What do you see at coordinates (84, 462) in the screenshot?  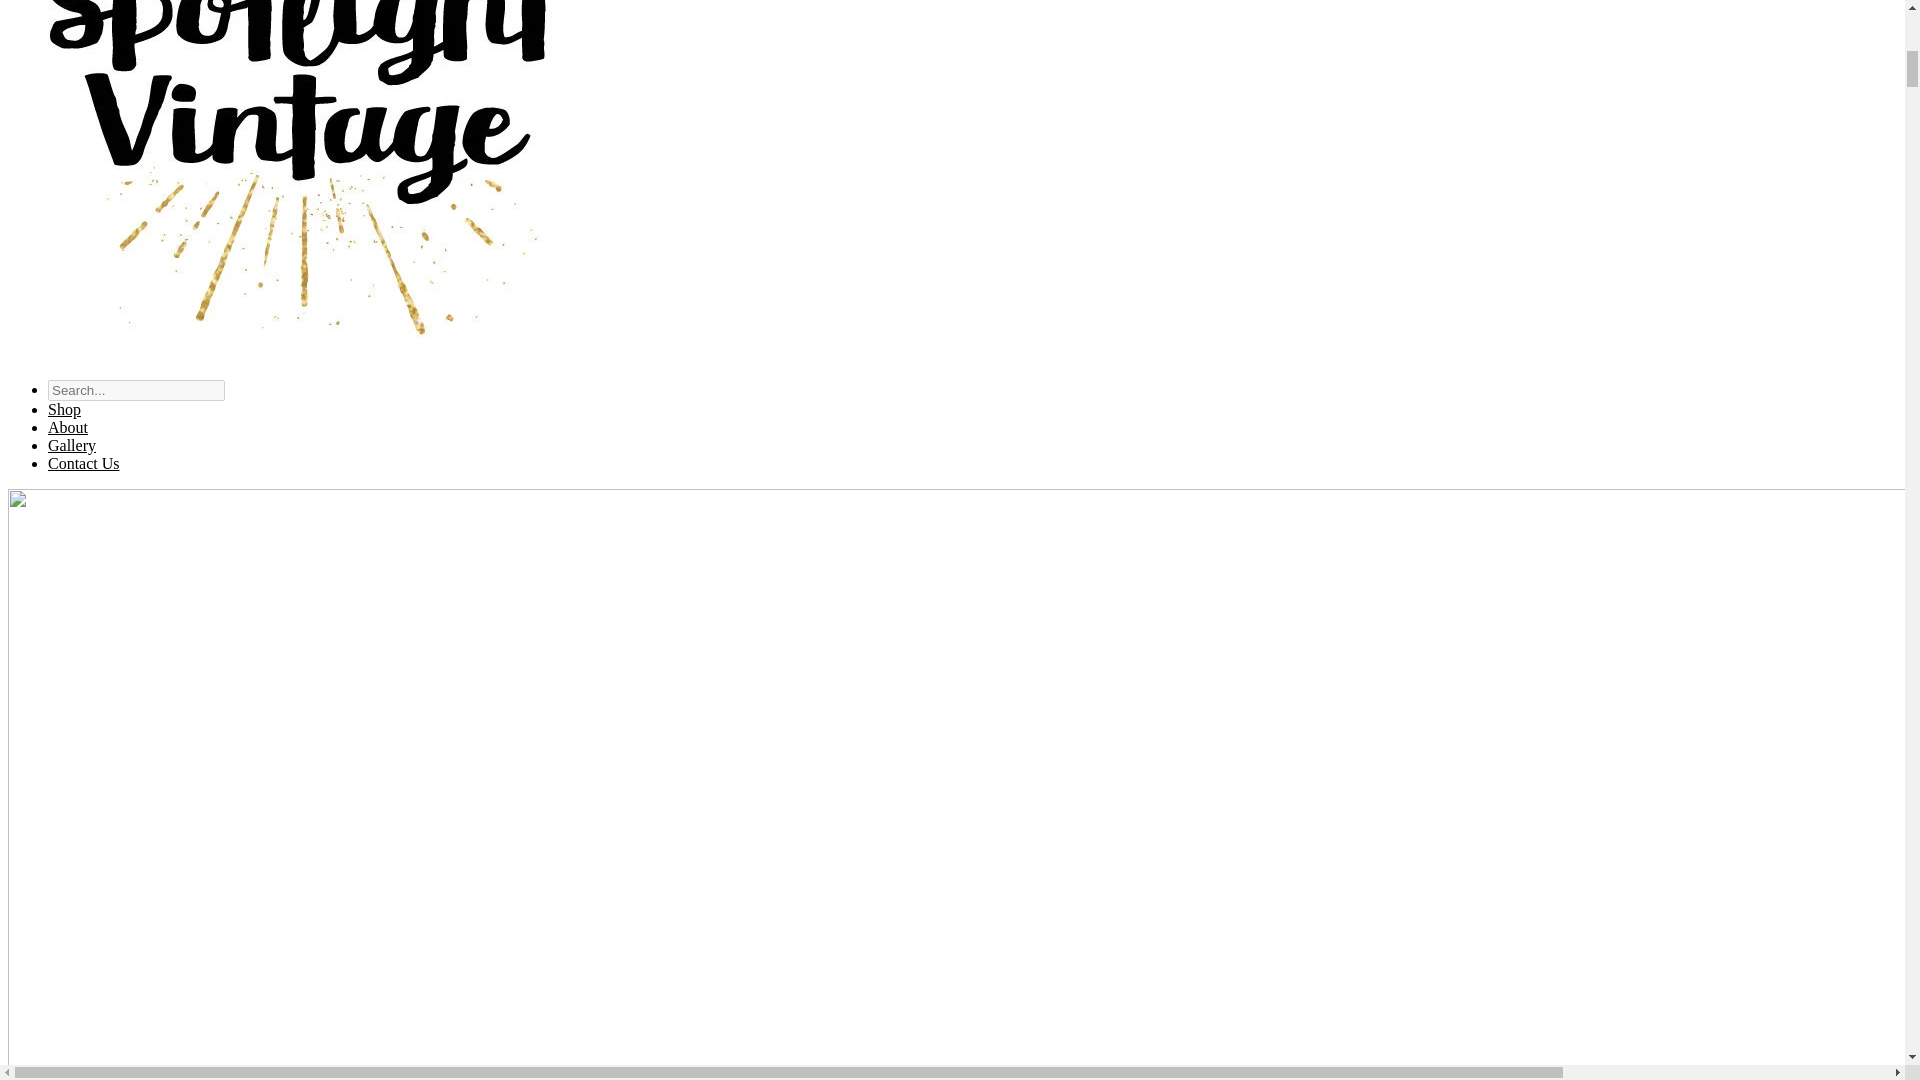 I see `Contact Us` at bounding box center [84, 462].